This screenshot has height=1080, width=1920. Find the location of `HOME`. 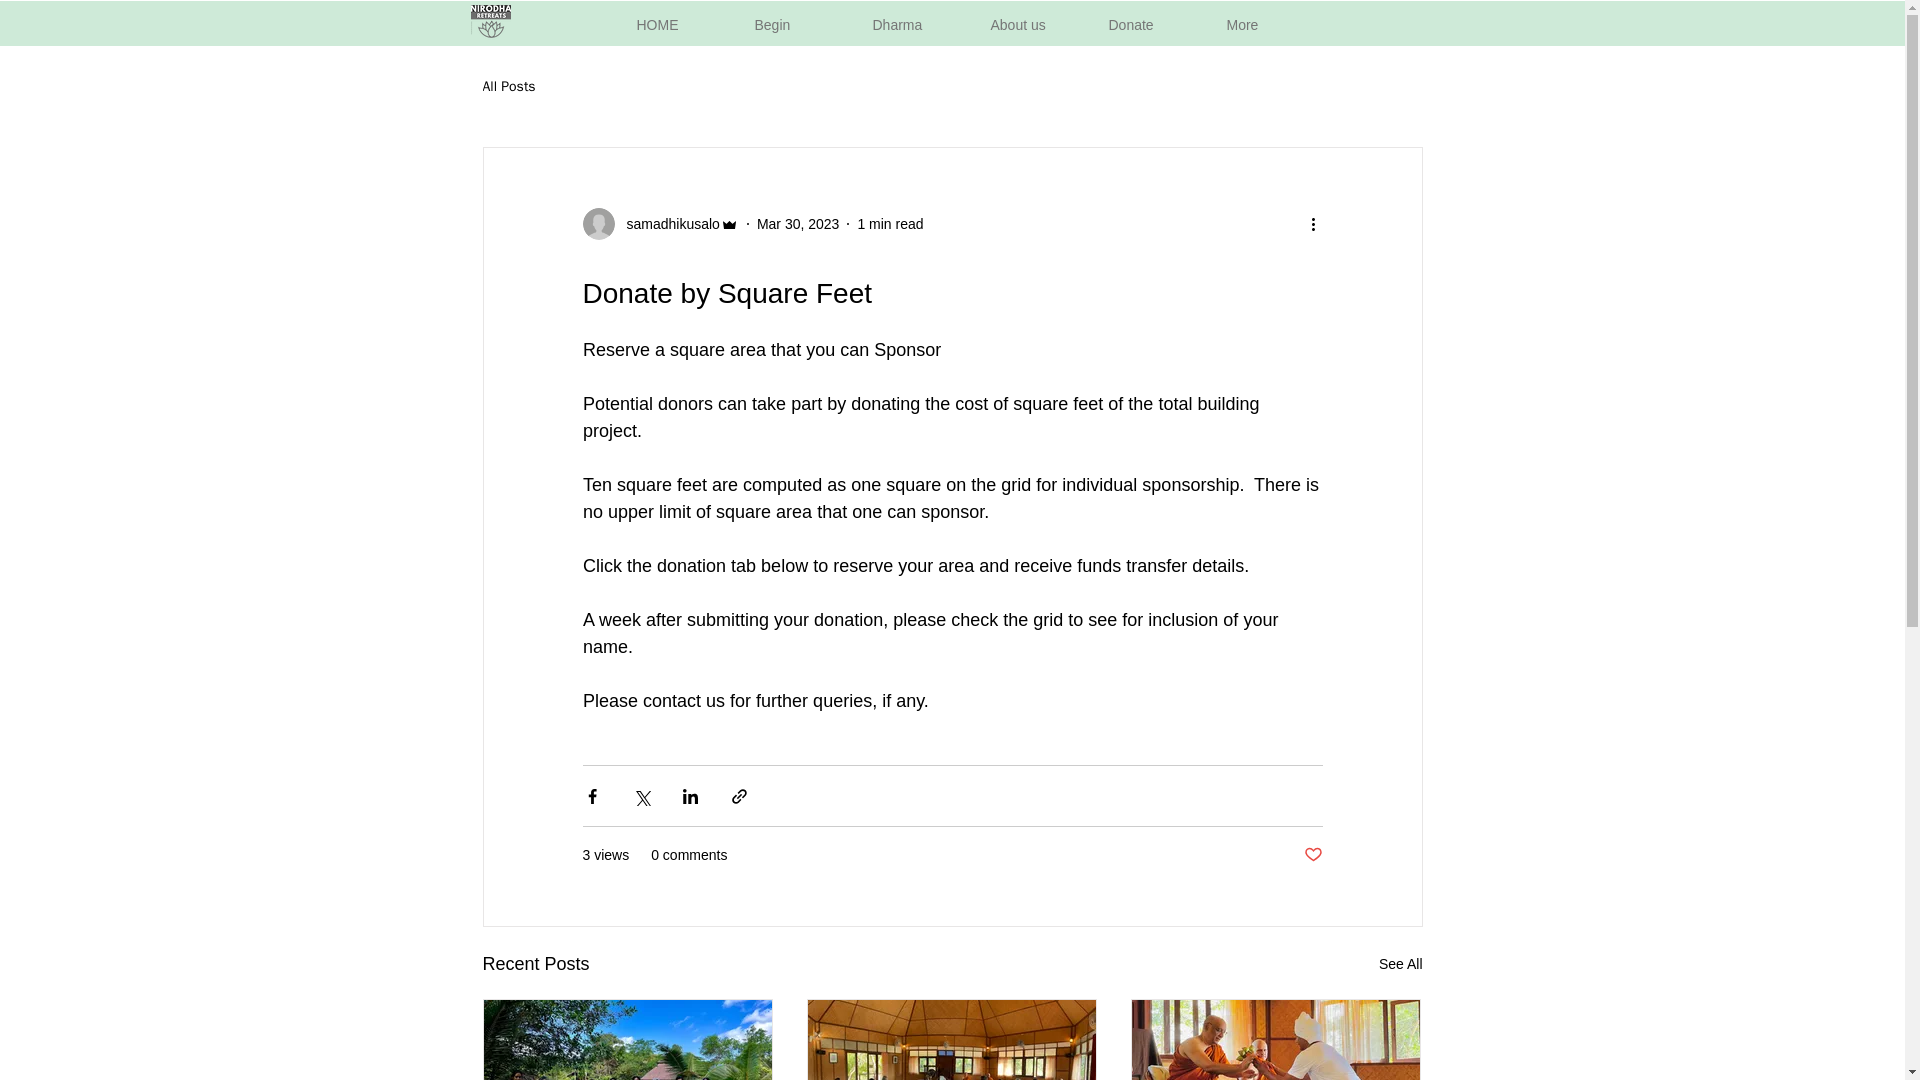

HOME is located at coordinates (684, 22).